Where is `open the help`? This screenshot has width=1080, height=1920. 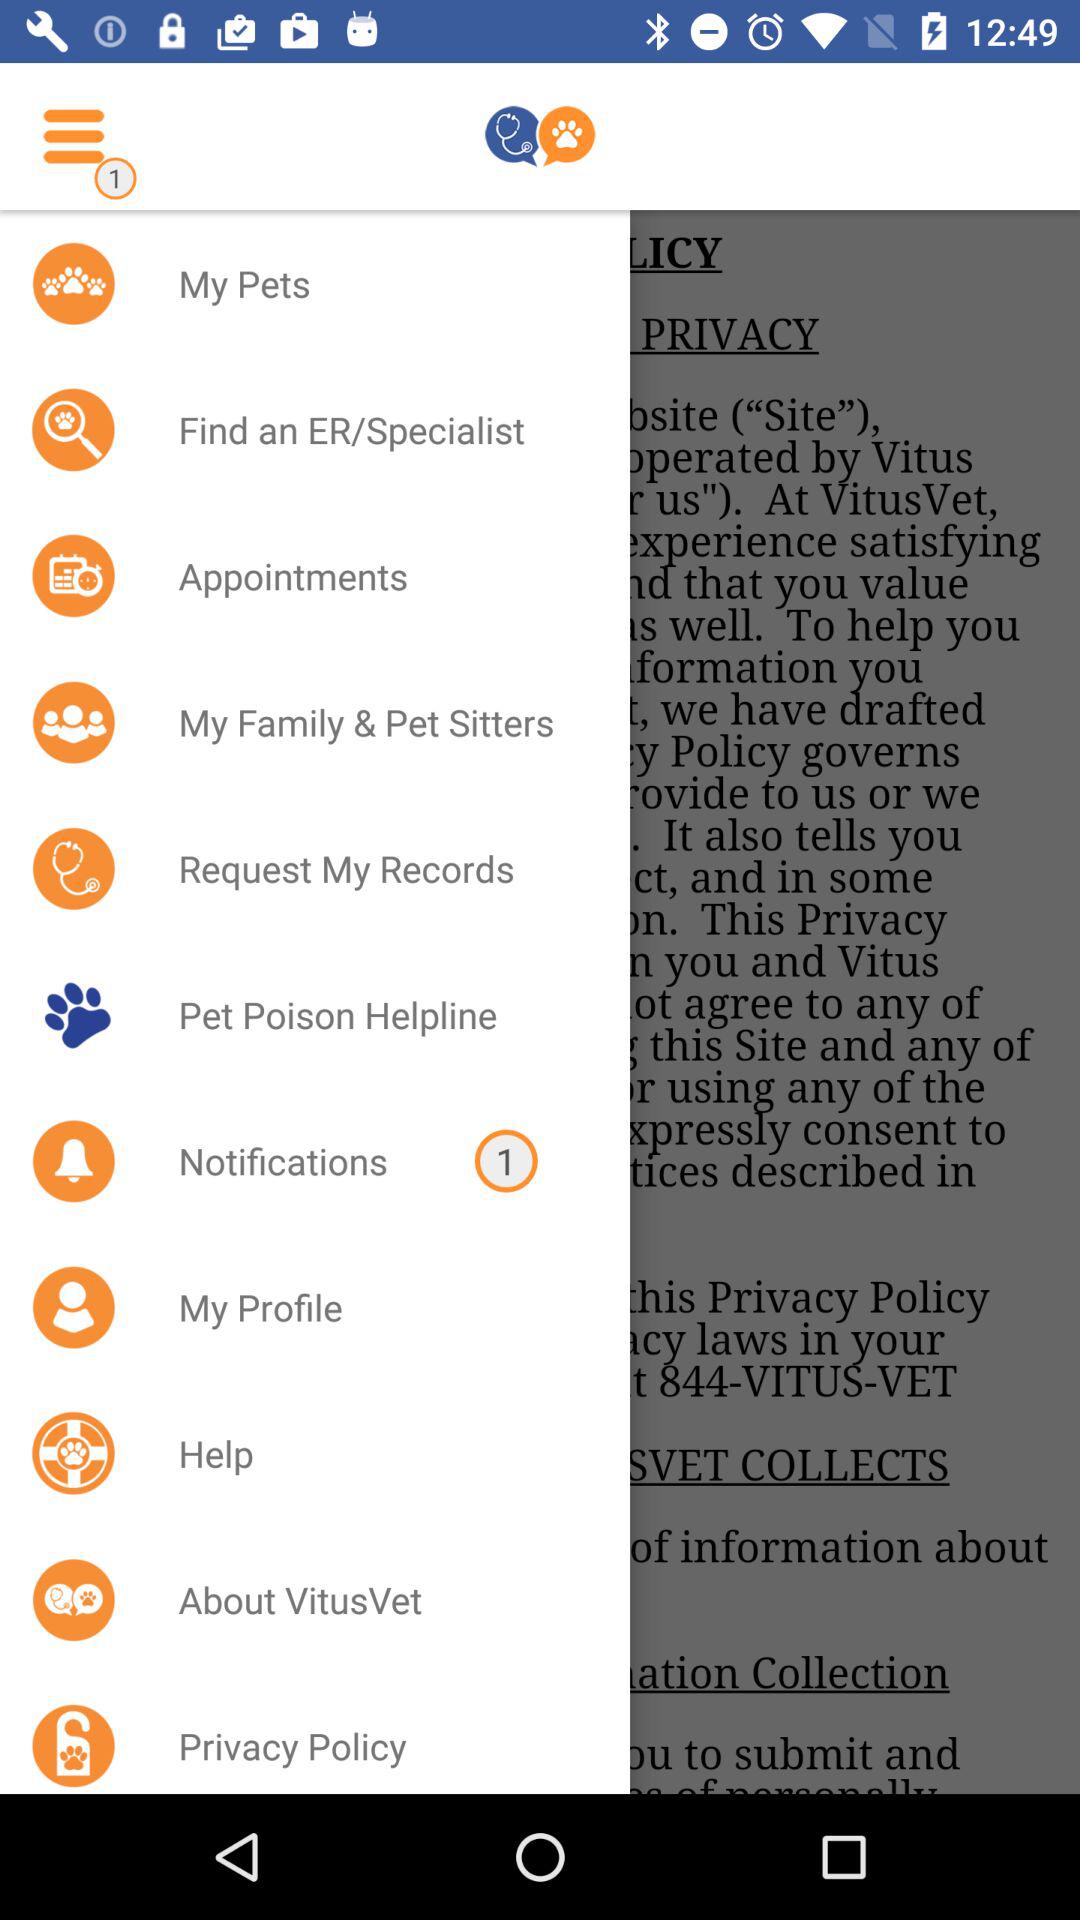
open the help is located at coordinates (378, 1453).